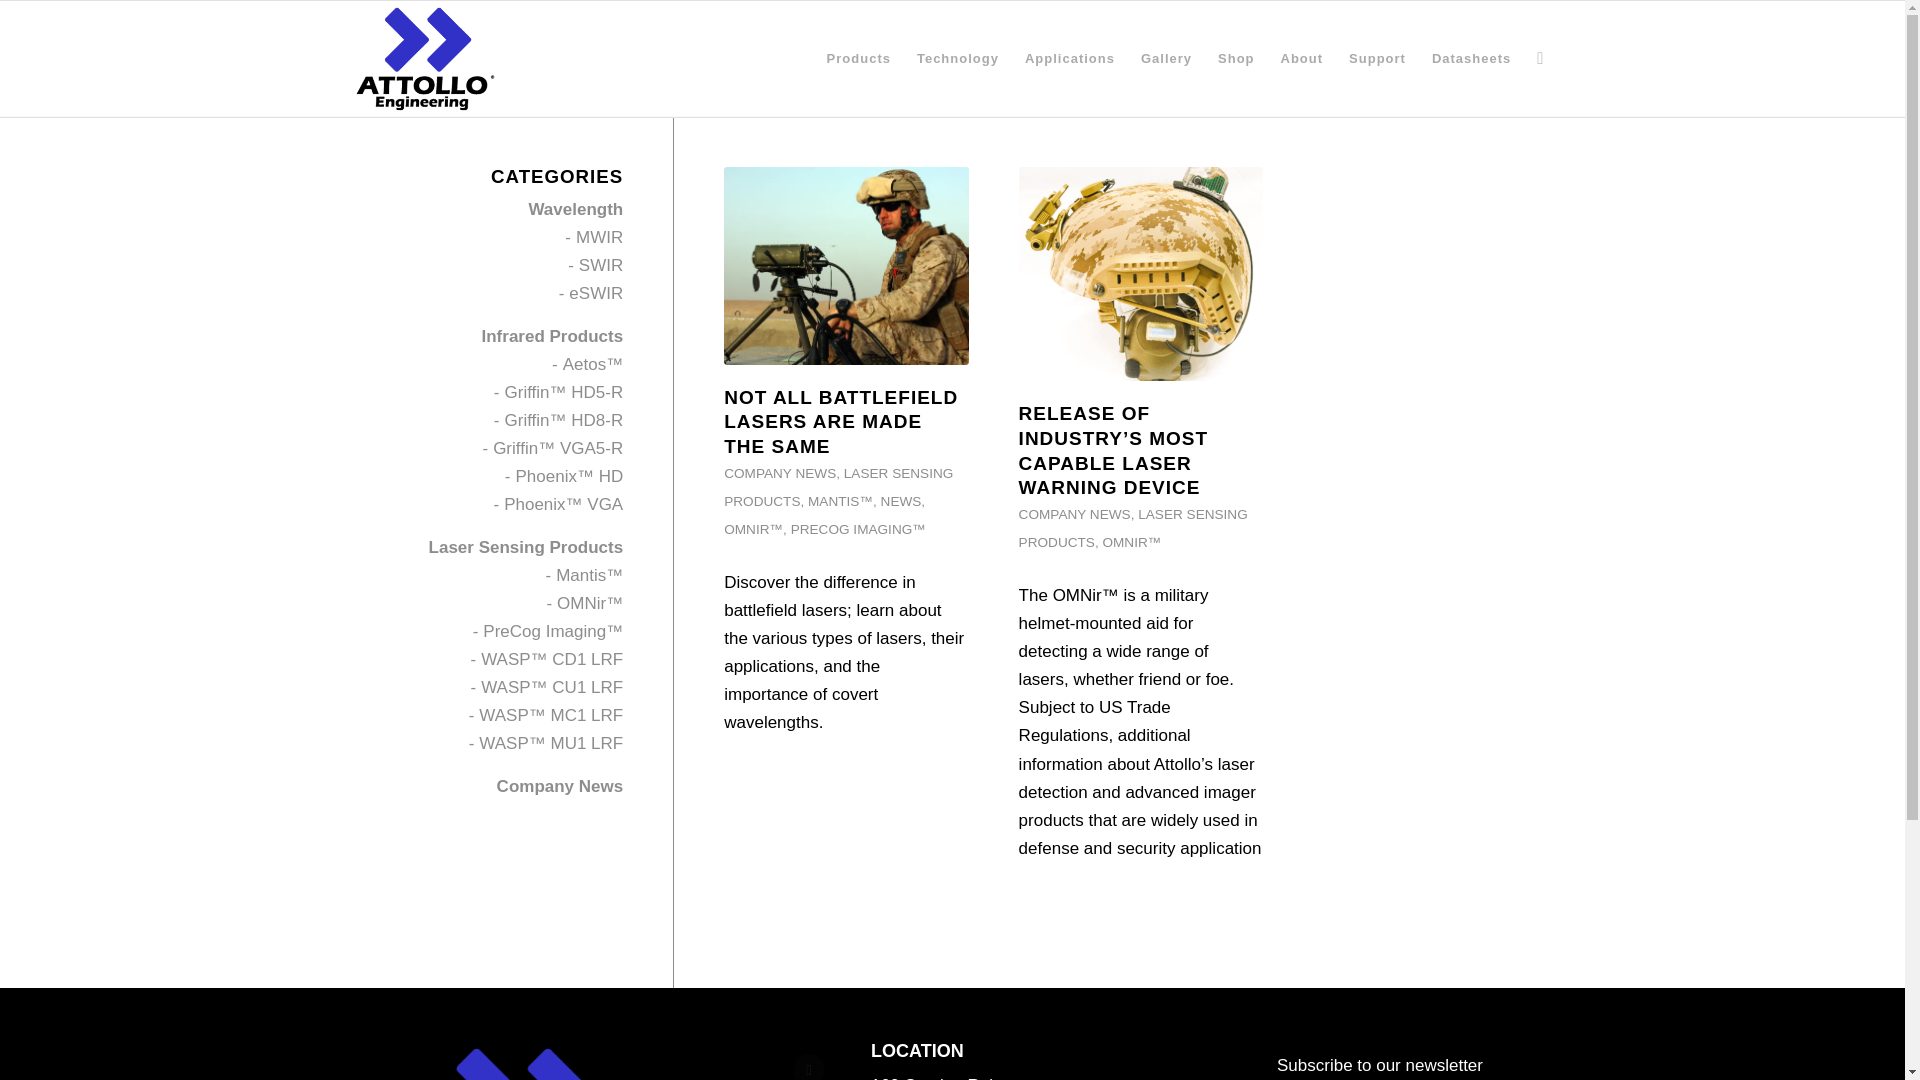 The width and height of the screenshot is (1920, 1080). What do you see at coordinates (524, 1058) in the screenshot?
I see `attollo-engineering-white` at bounding box center [524, 1058].